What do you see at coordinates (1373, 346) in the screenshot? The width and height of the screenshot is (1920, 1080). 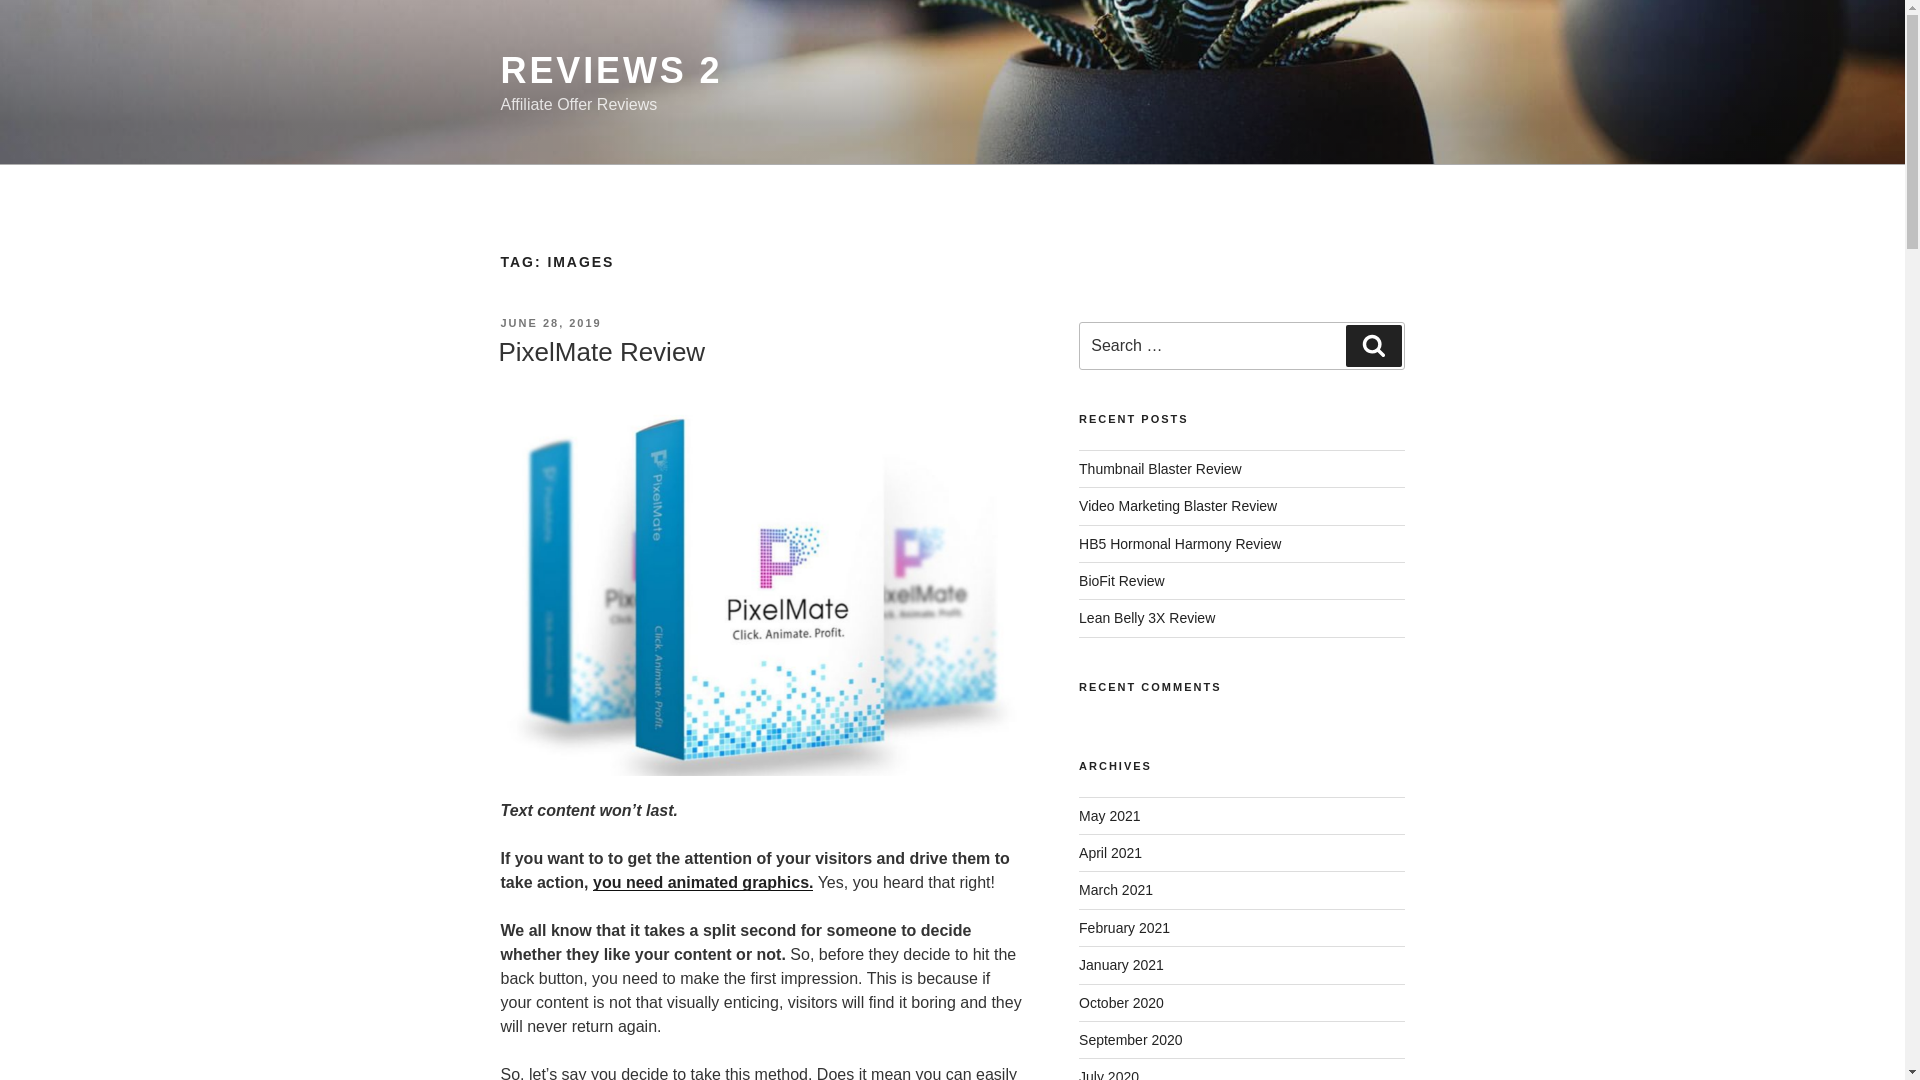 I see `Search` at bounding box center [1373, 346].